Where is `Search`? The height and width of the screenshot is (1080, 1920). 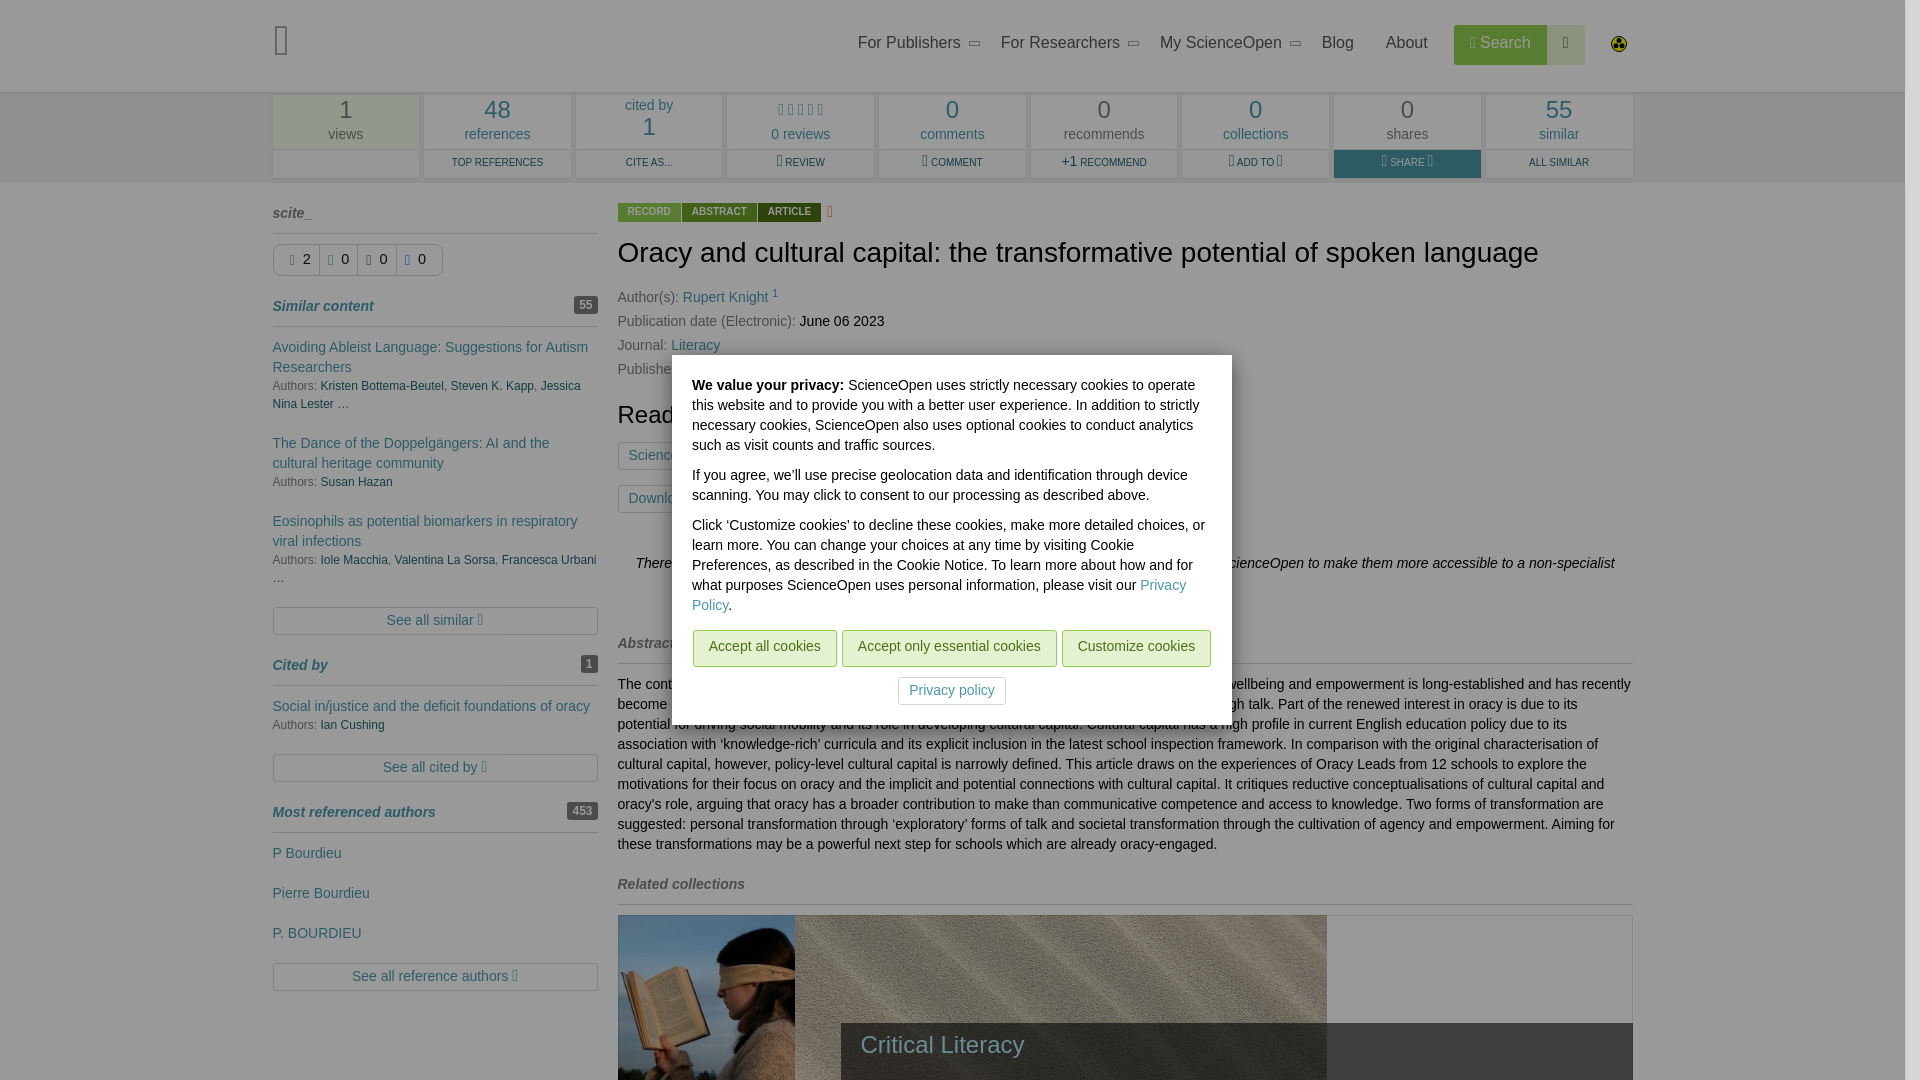
Search is located at coordinates (1566, 44).